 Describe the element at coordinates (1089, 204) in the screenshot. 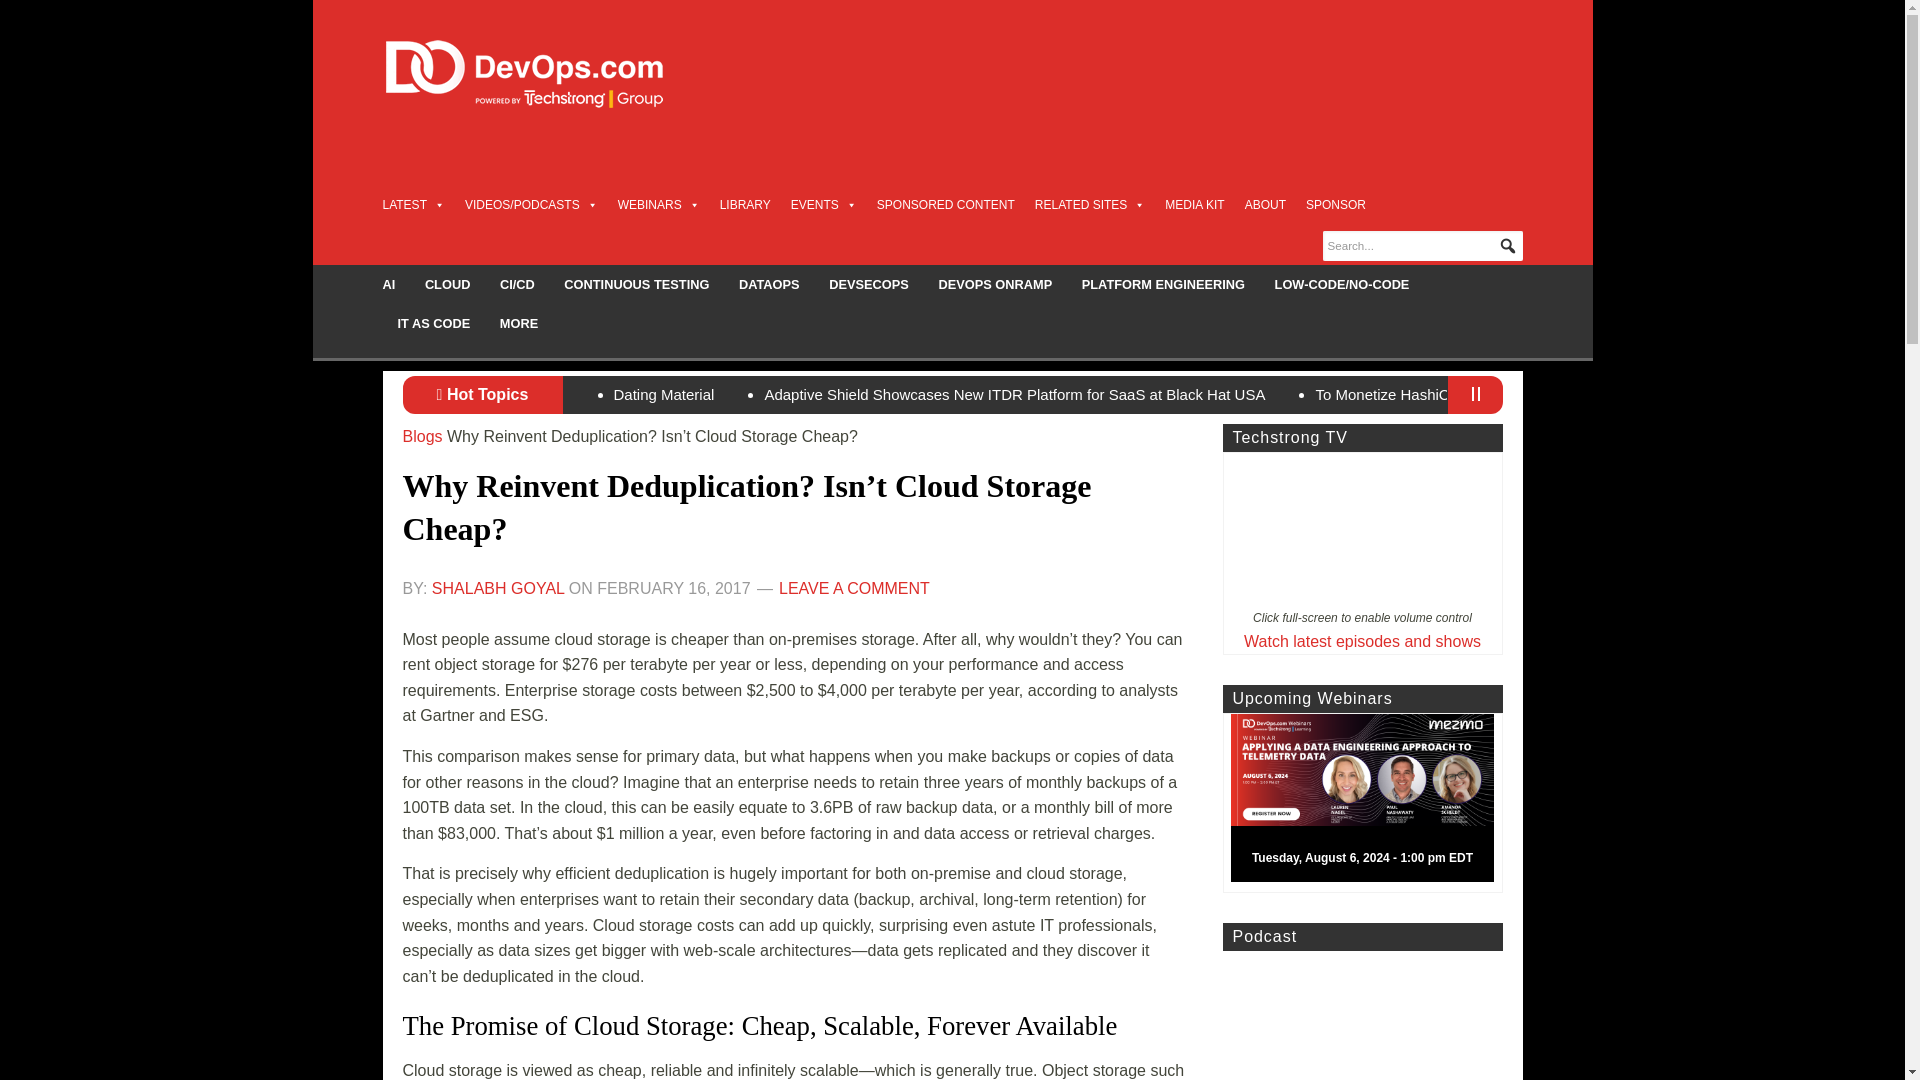

I see `RELATED SITES` at that location.